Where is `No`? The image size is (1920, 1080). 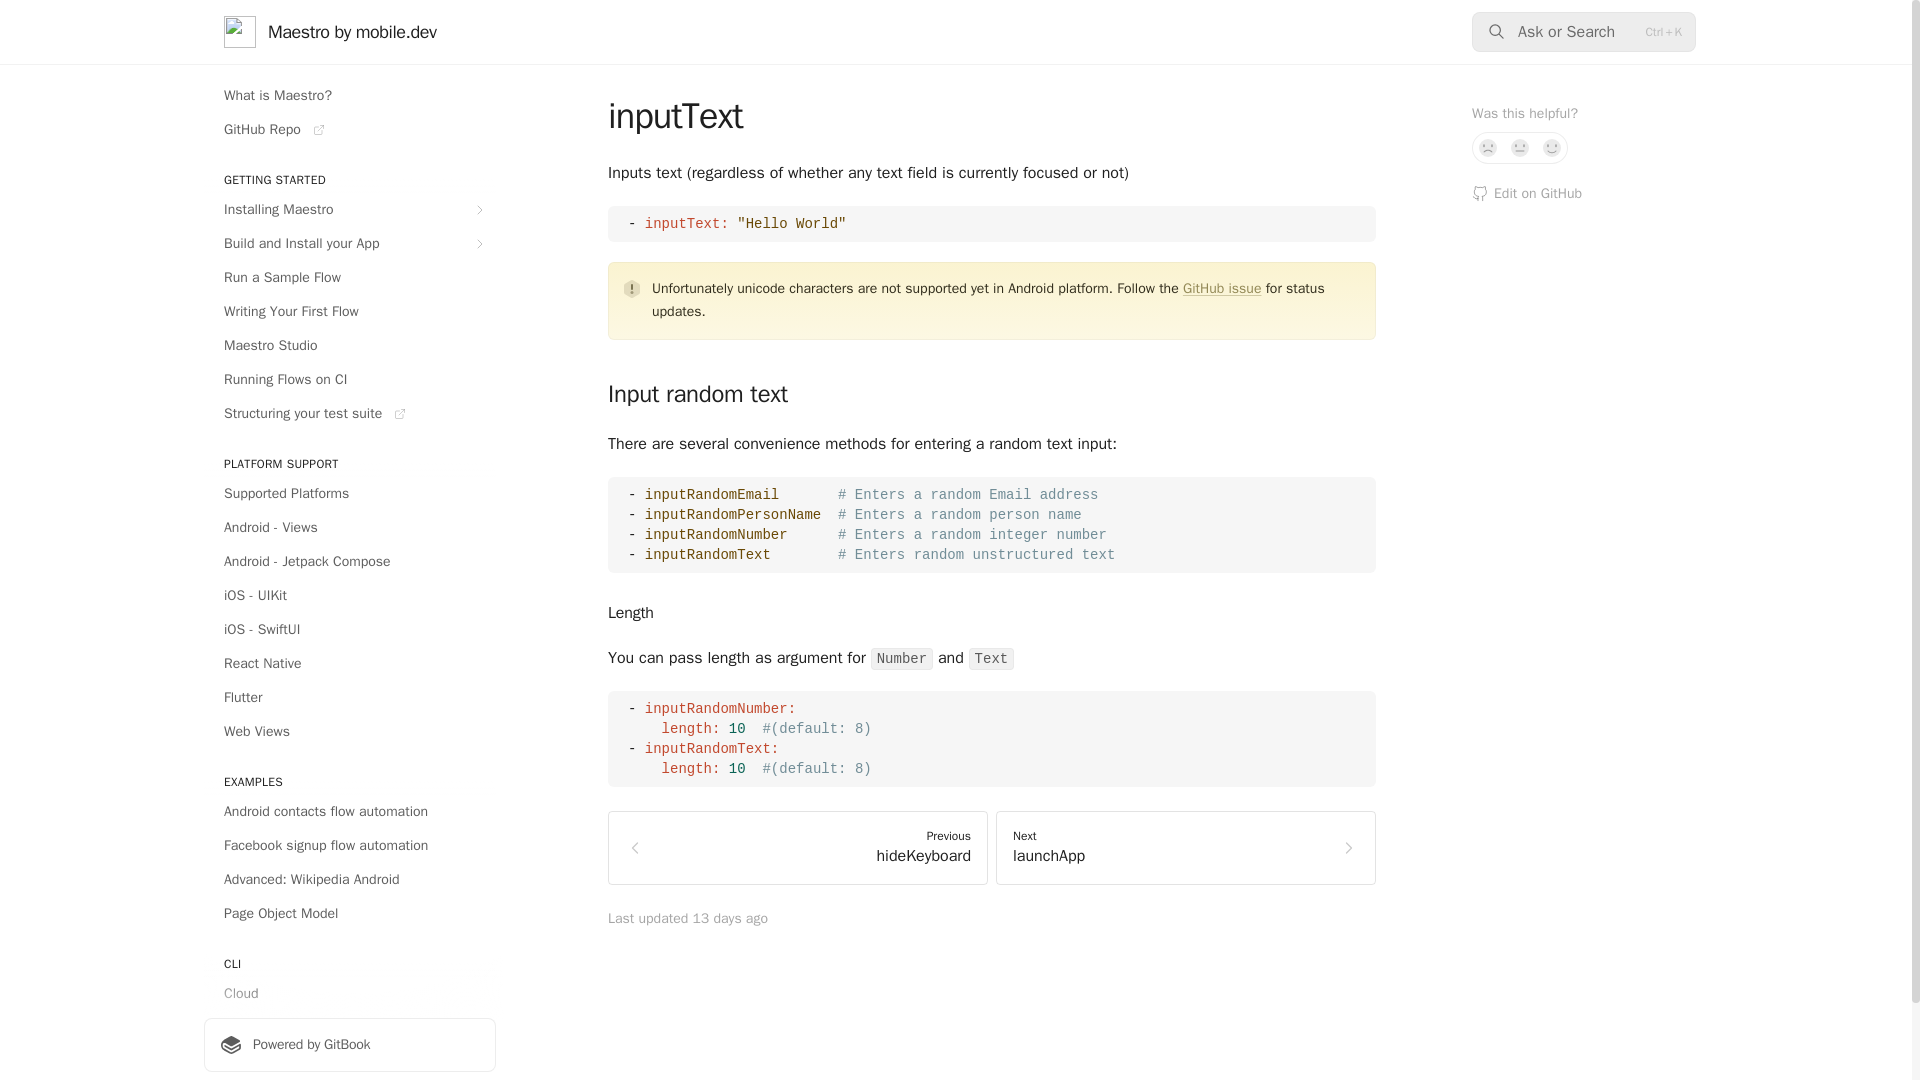 No is located at coordinates (1488, 148).